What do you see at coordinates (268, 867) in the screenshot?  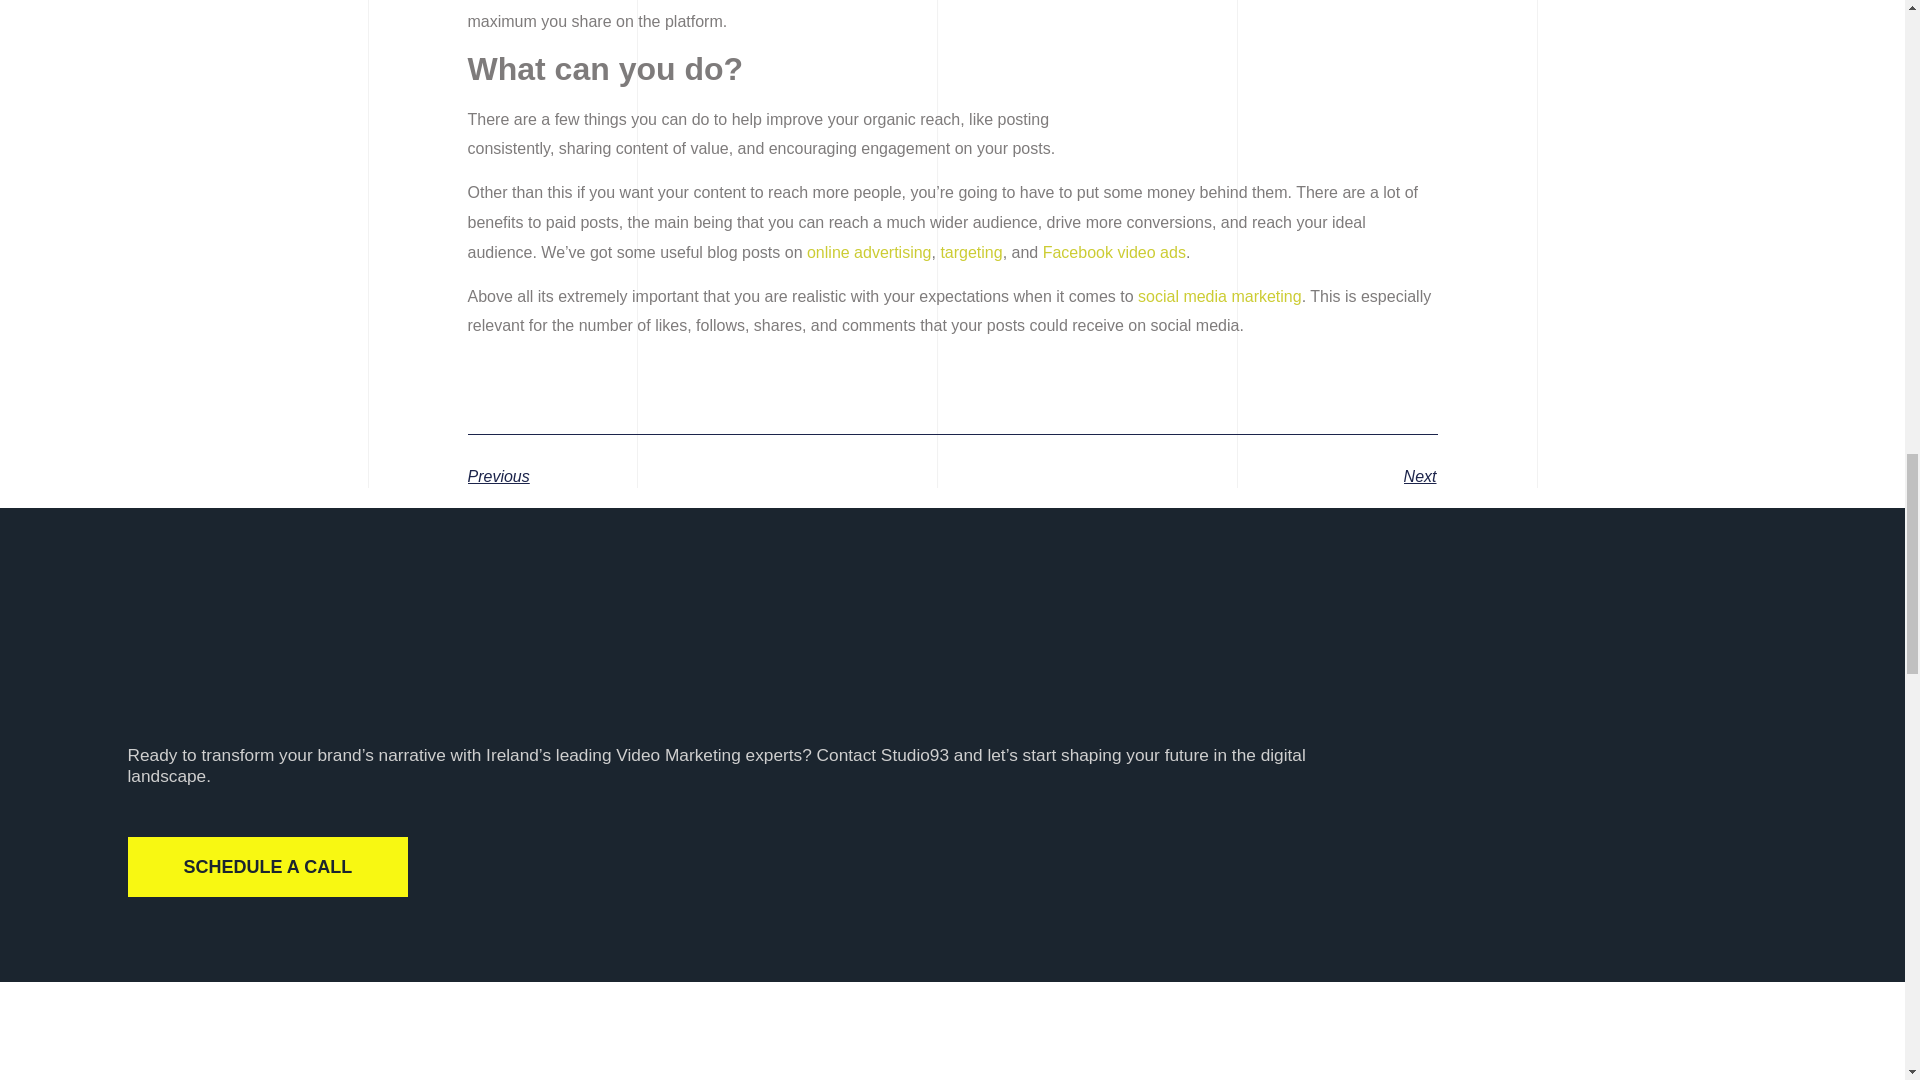 I see `SCHEDULE A CALL` at bounding box center [268, 867].